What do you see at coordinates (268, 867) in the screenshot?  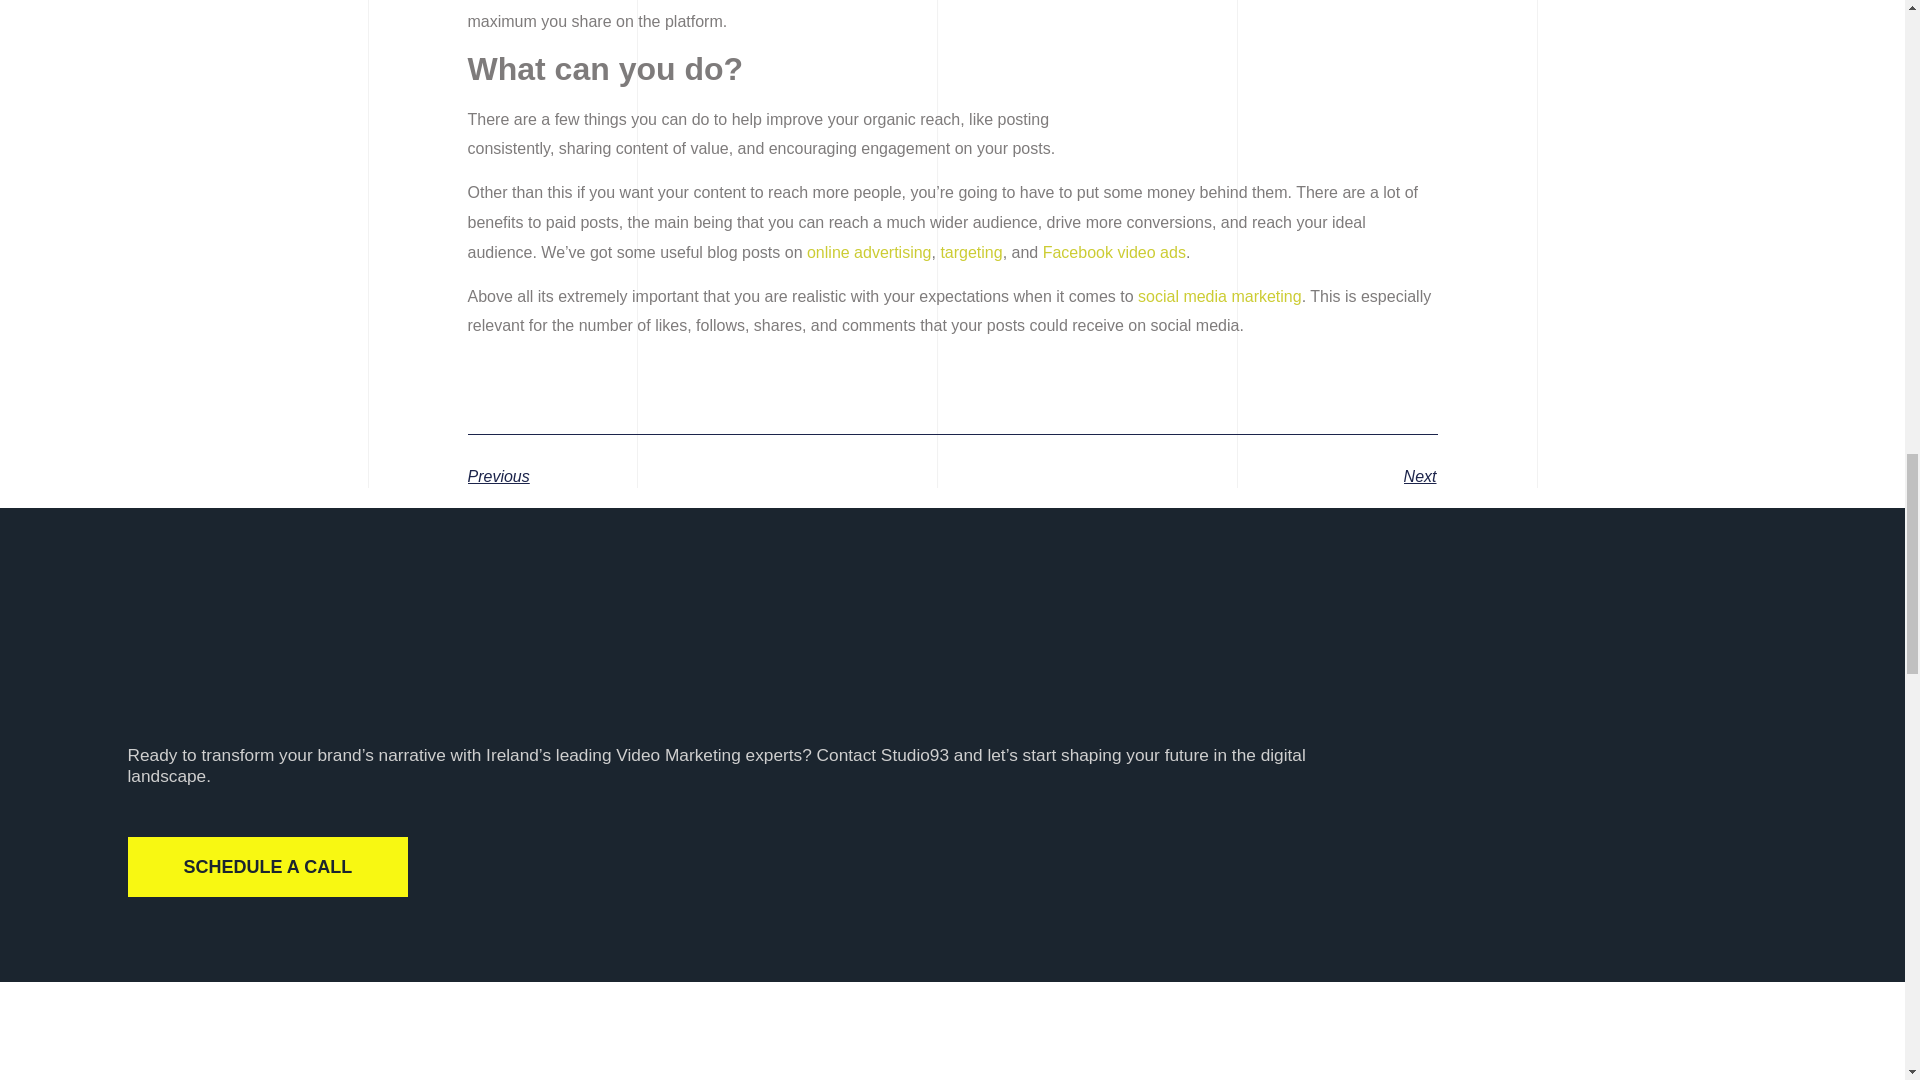 I see `SCHEDULE A CALL` at bounding box center [268, 867].